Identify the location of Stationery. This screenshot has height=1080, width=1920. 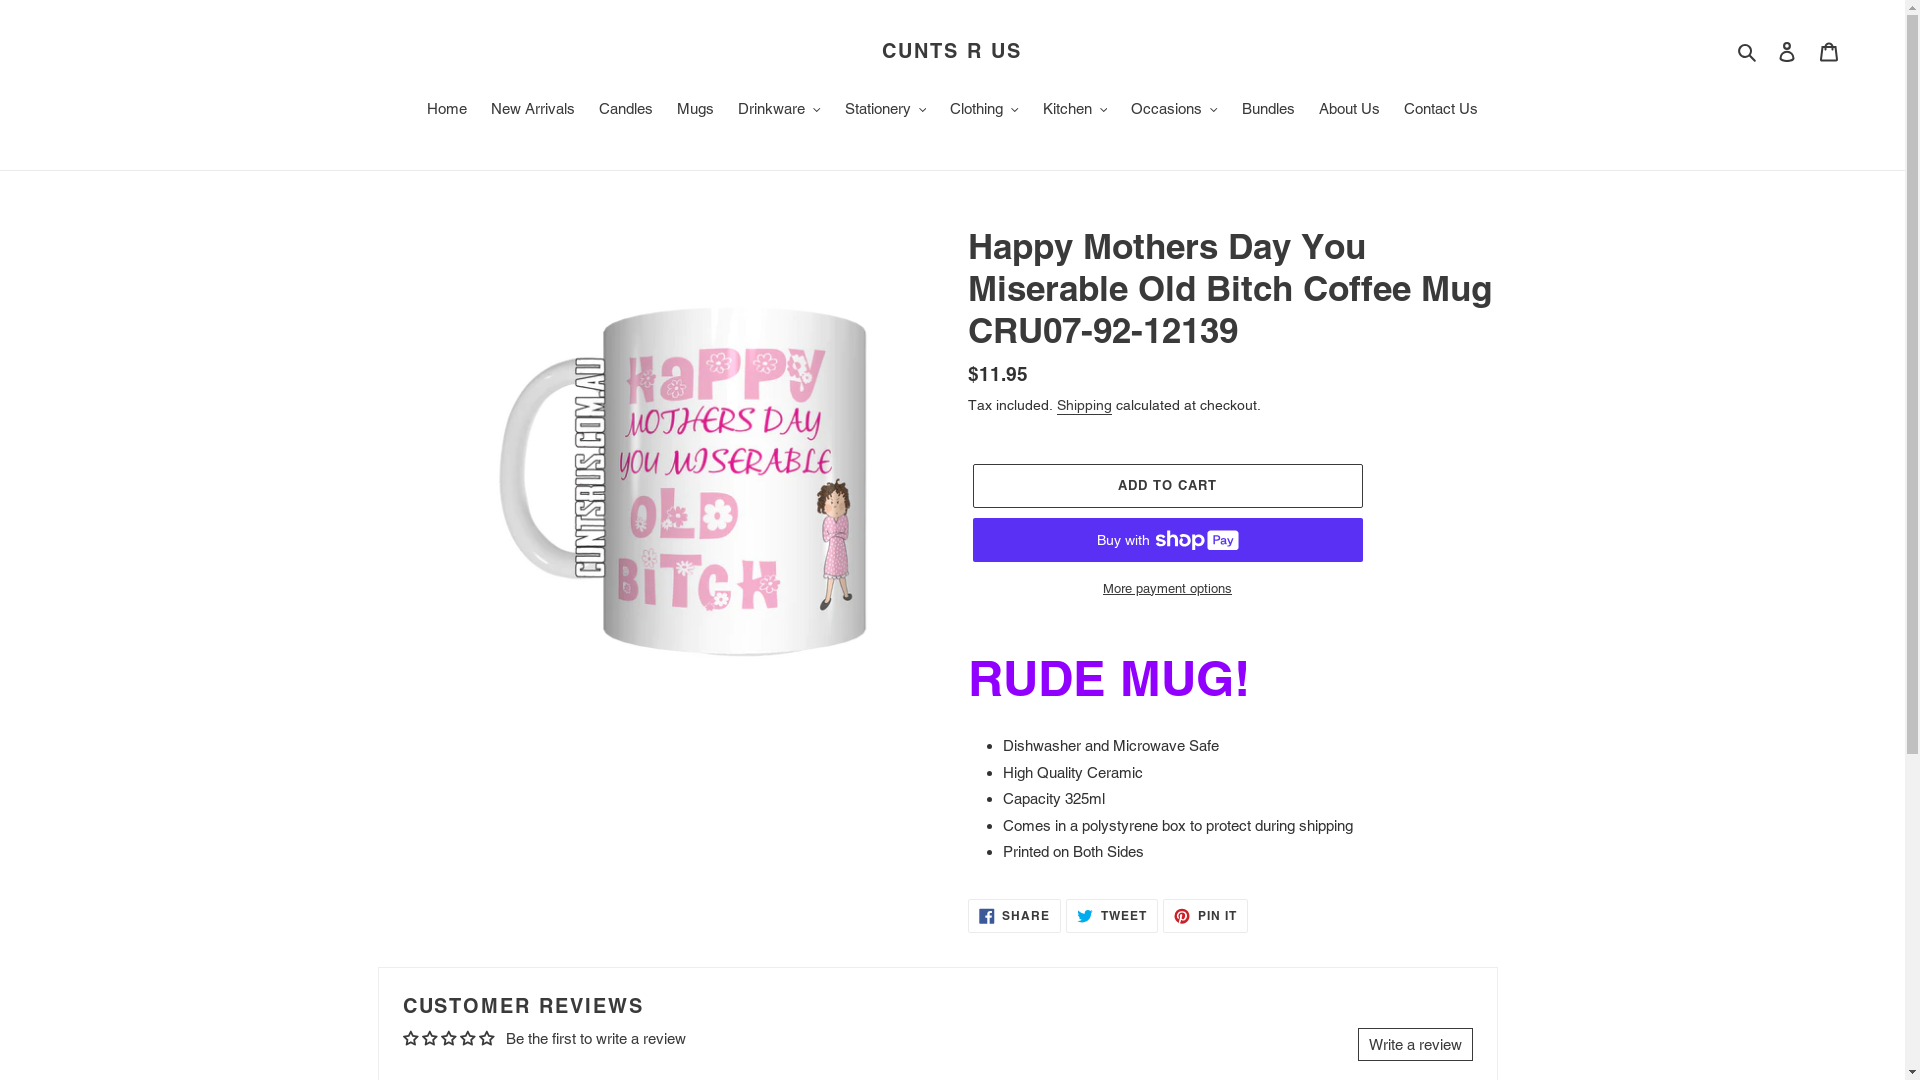
(886, 111).